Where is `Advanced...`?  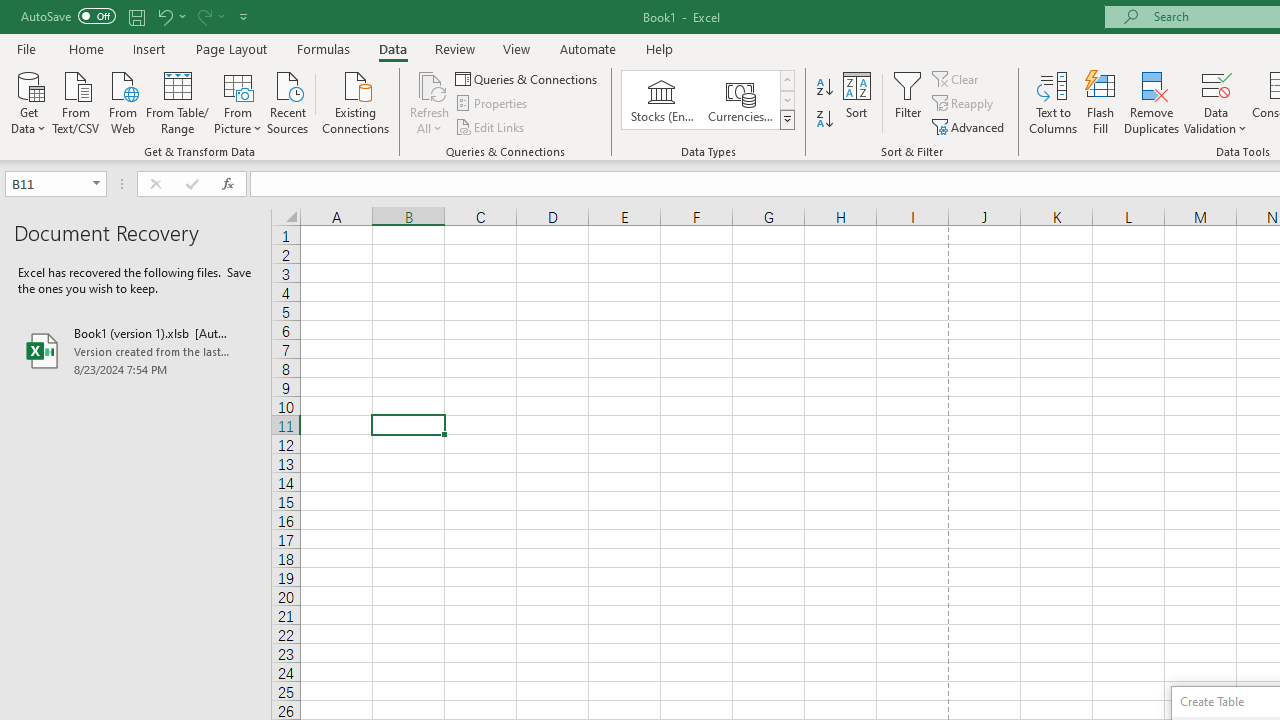 Advanced... is located at coordinates (970, 126).